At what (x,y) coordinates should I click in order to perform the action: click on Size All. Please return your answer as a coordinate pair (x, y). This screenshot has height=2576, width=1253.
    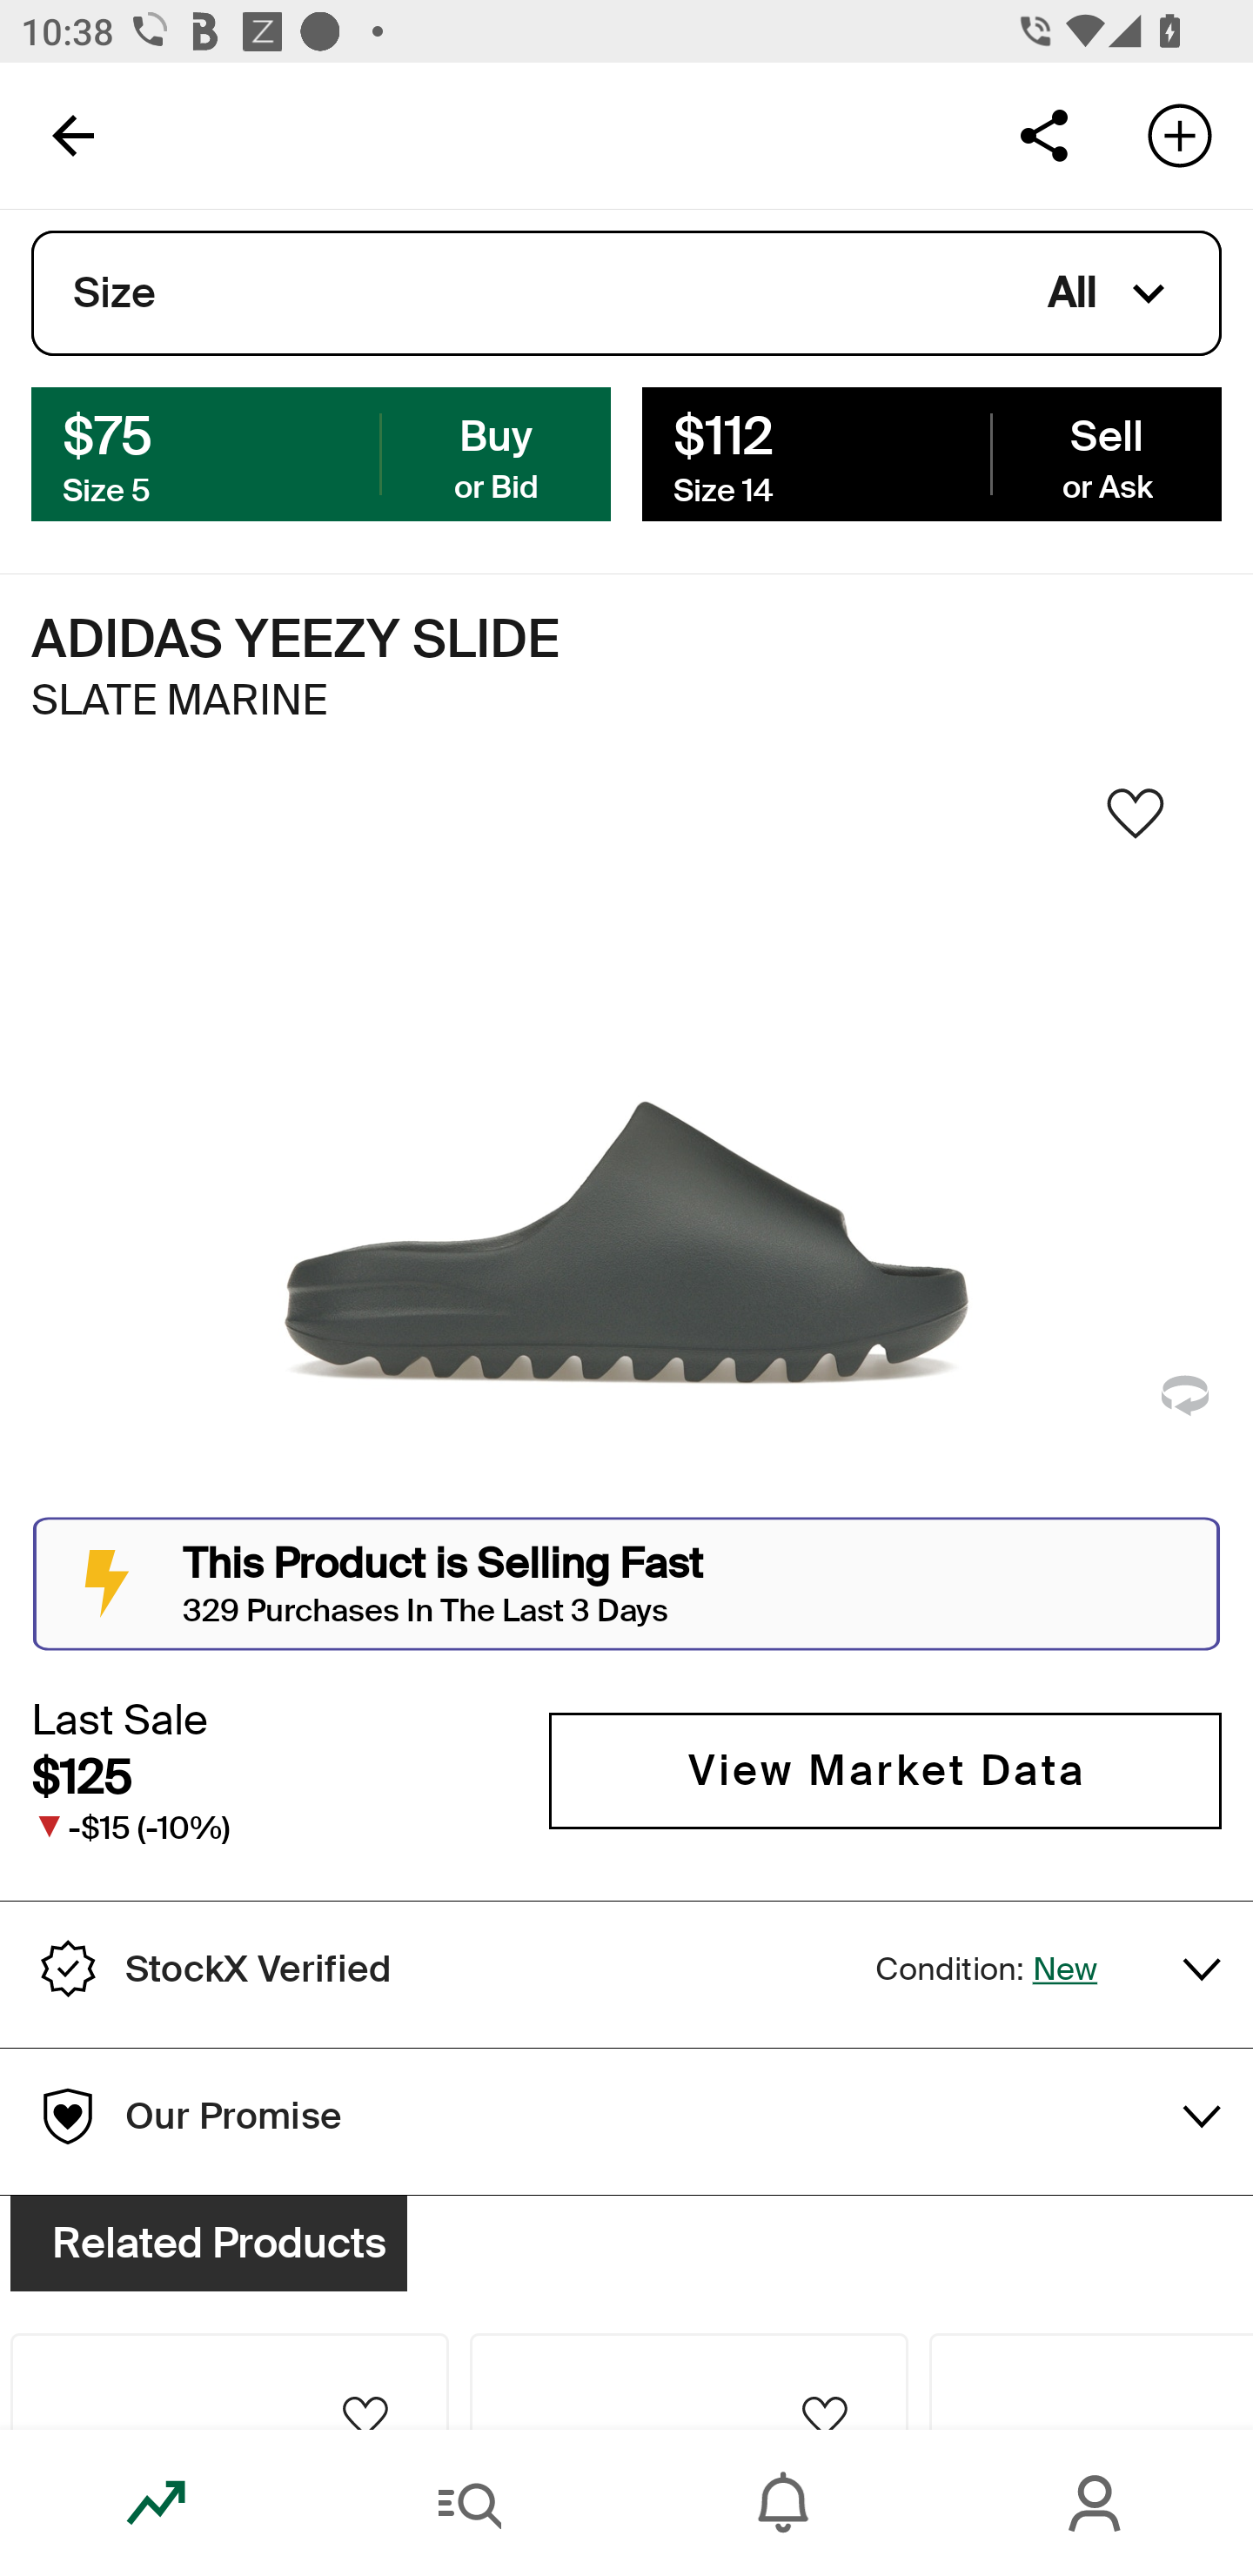
    Looking at the image, I should click on (626, 293).